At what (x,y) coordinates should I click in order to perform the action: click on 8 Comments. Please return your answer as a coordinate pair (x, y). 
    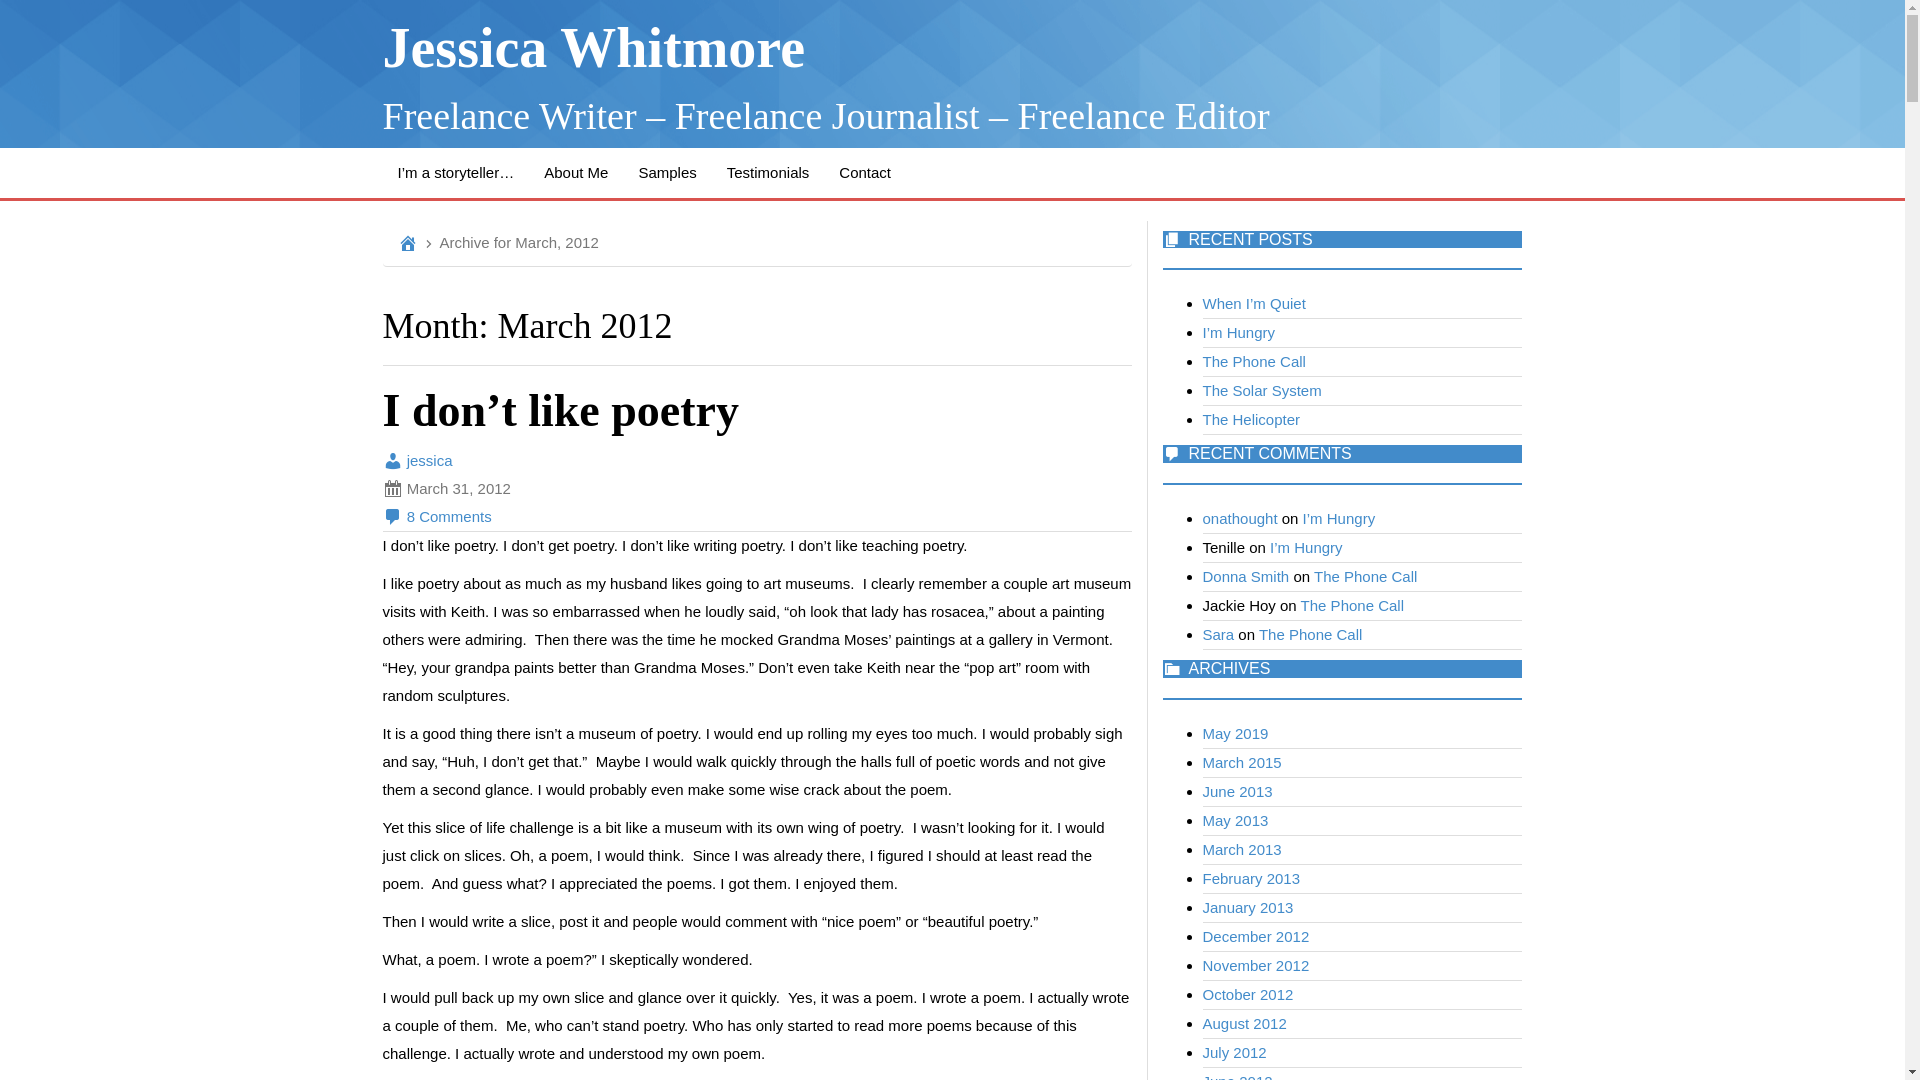
    Looking at the image, I should click on (436, 516).